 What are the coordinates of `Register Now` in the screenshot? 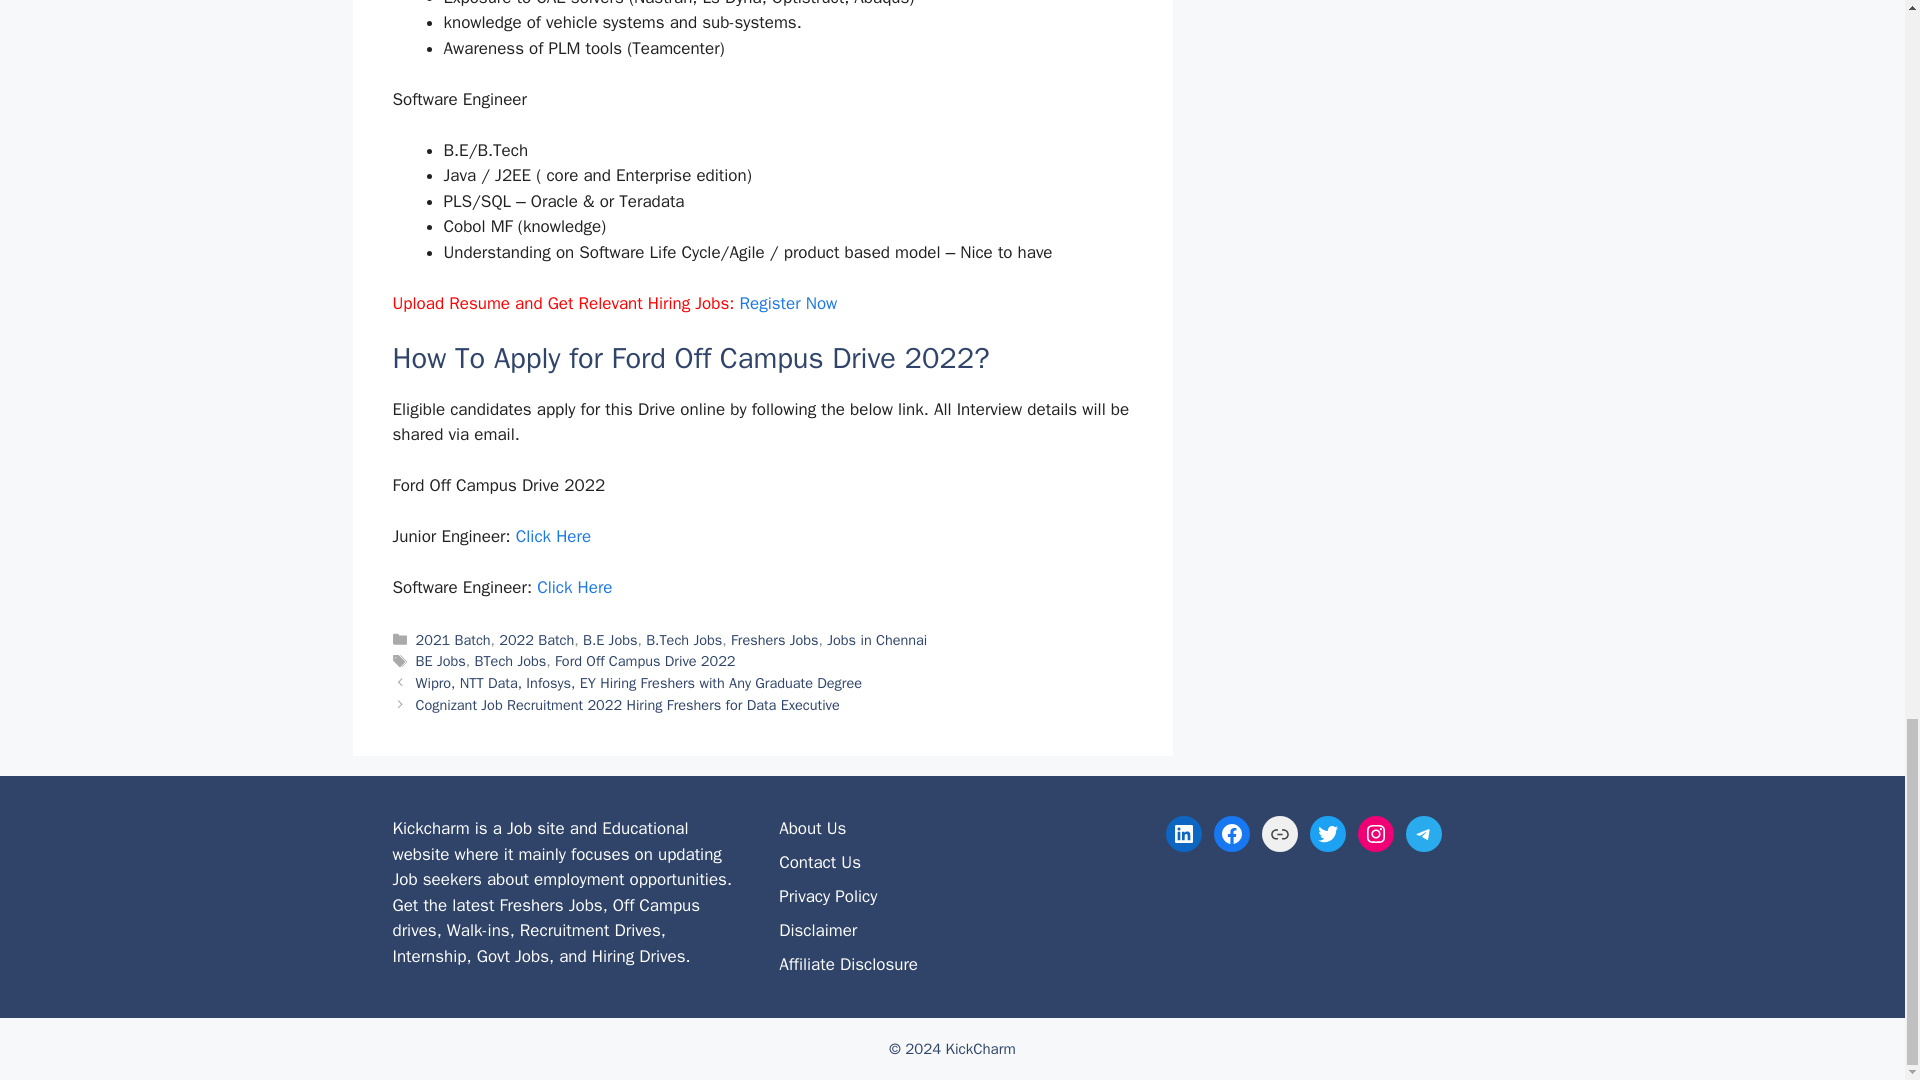 It's located at (788, 303).